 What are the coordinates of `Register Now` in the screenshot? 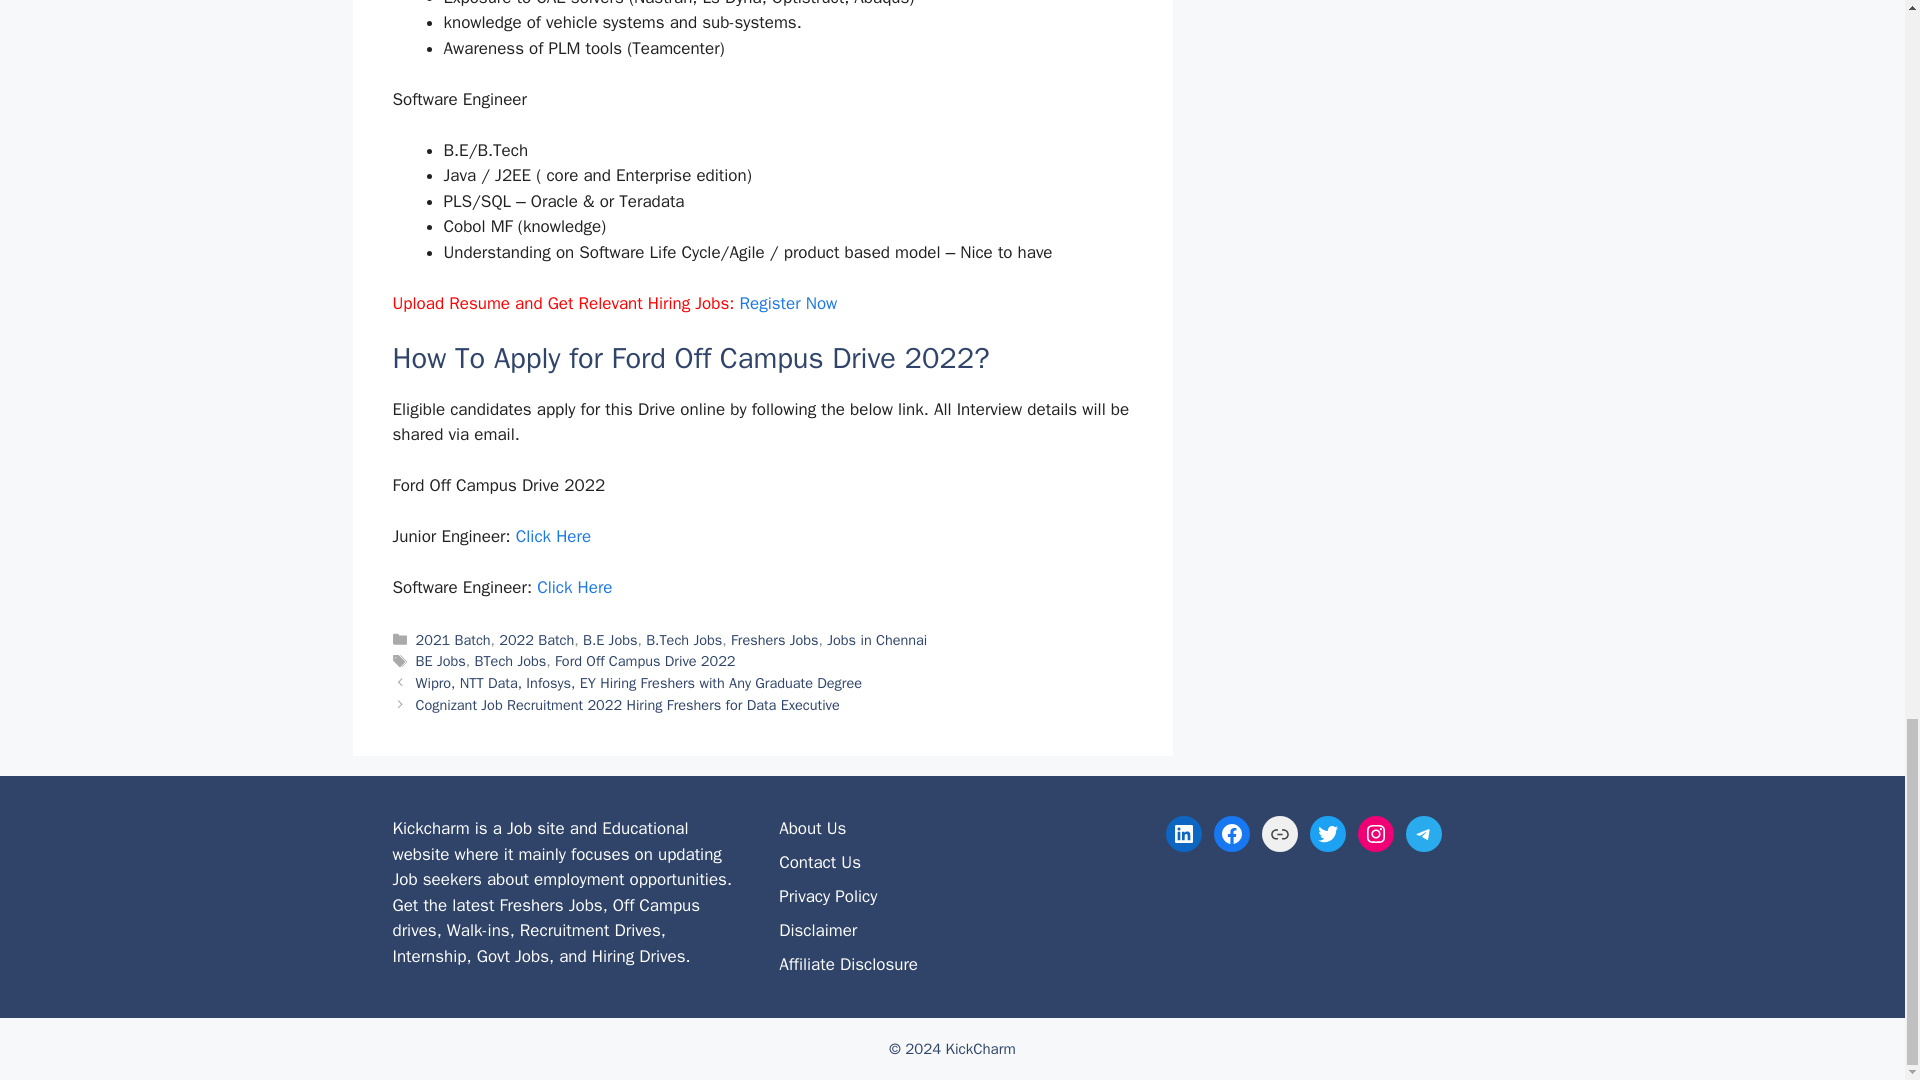 It's located at (788, 303).